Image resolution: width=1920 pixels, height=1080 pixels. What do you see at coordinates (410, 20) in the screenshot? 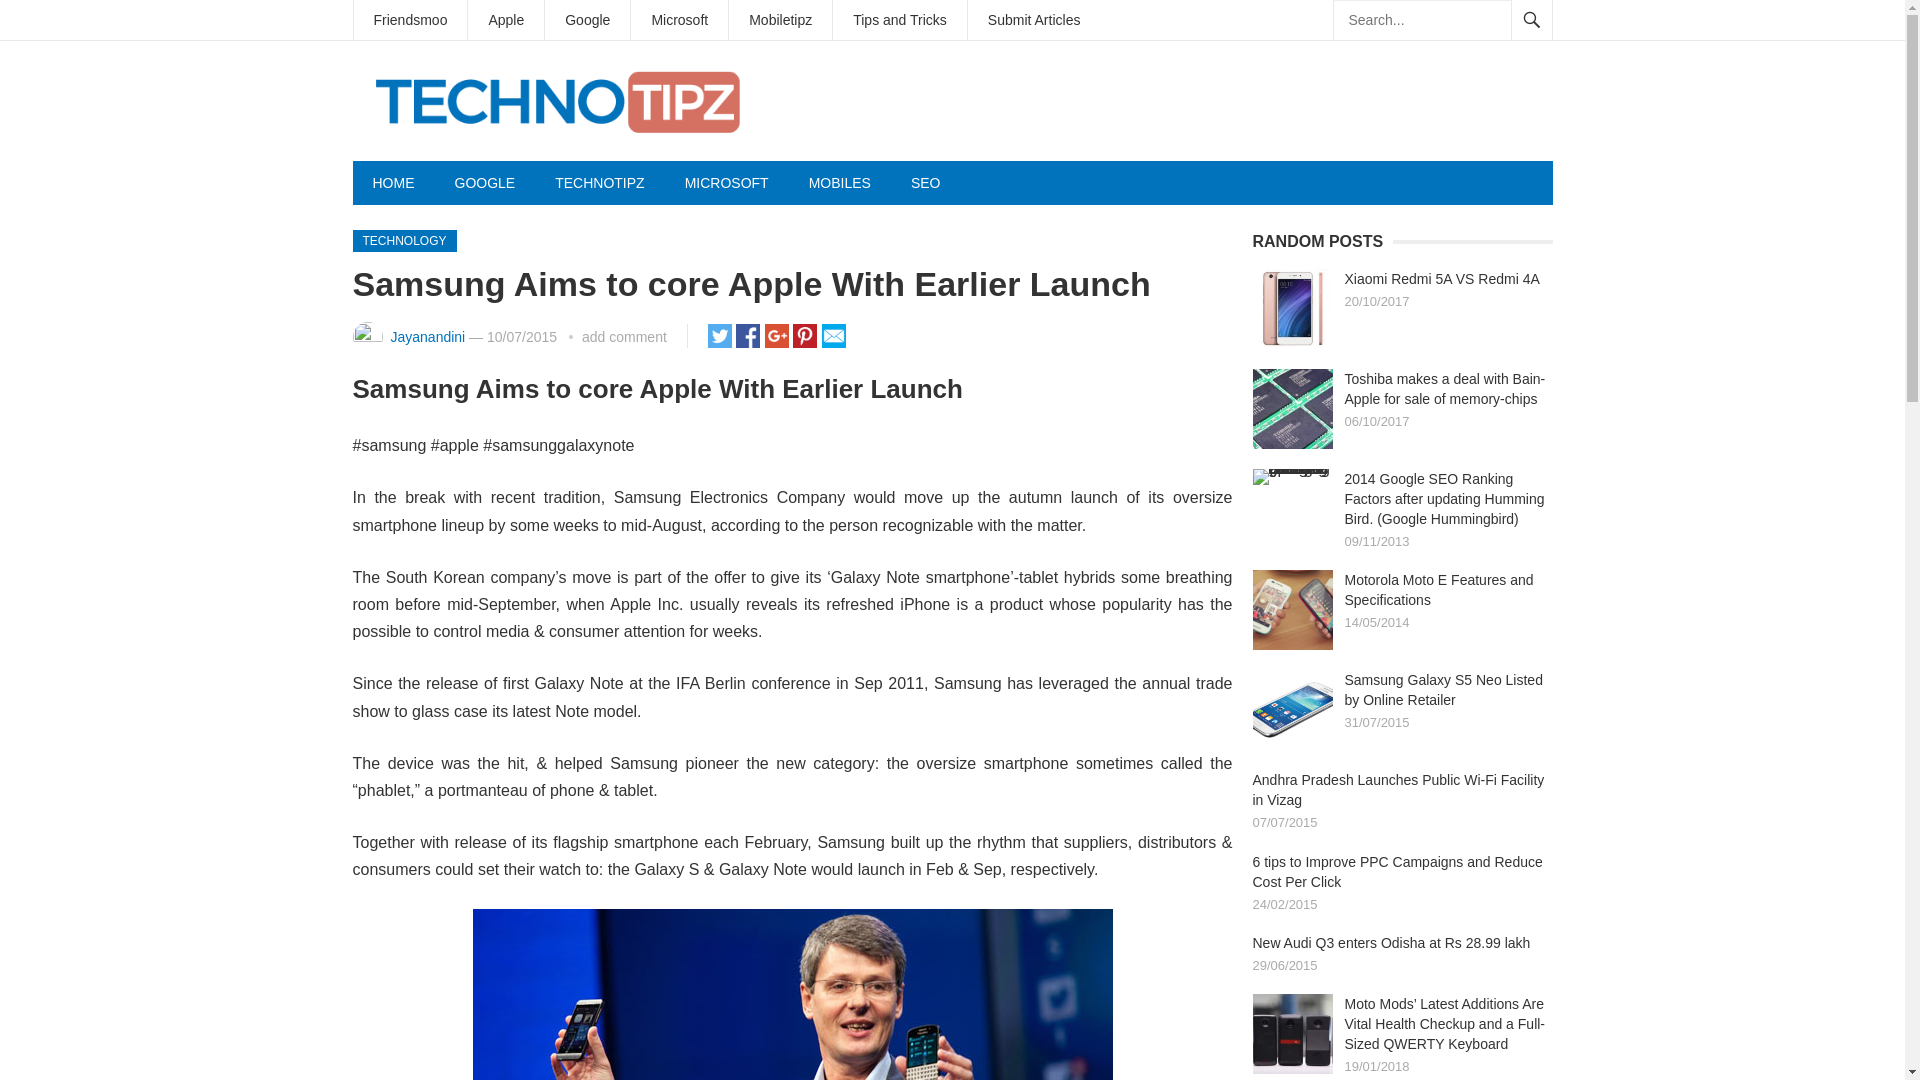
I see `Friendsmoo` at bounding box center [410, 20].